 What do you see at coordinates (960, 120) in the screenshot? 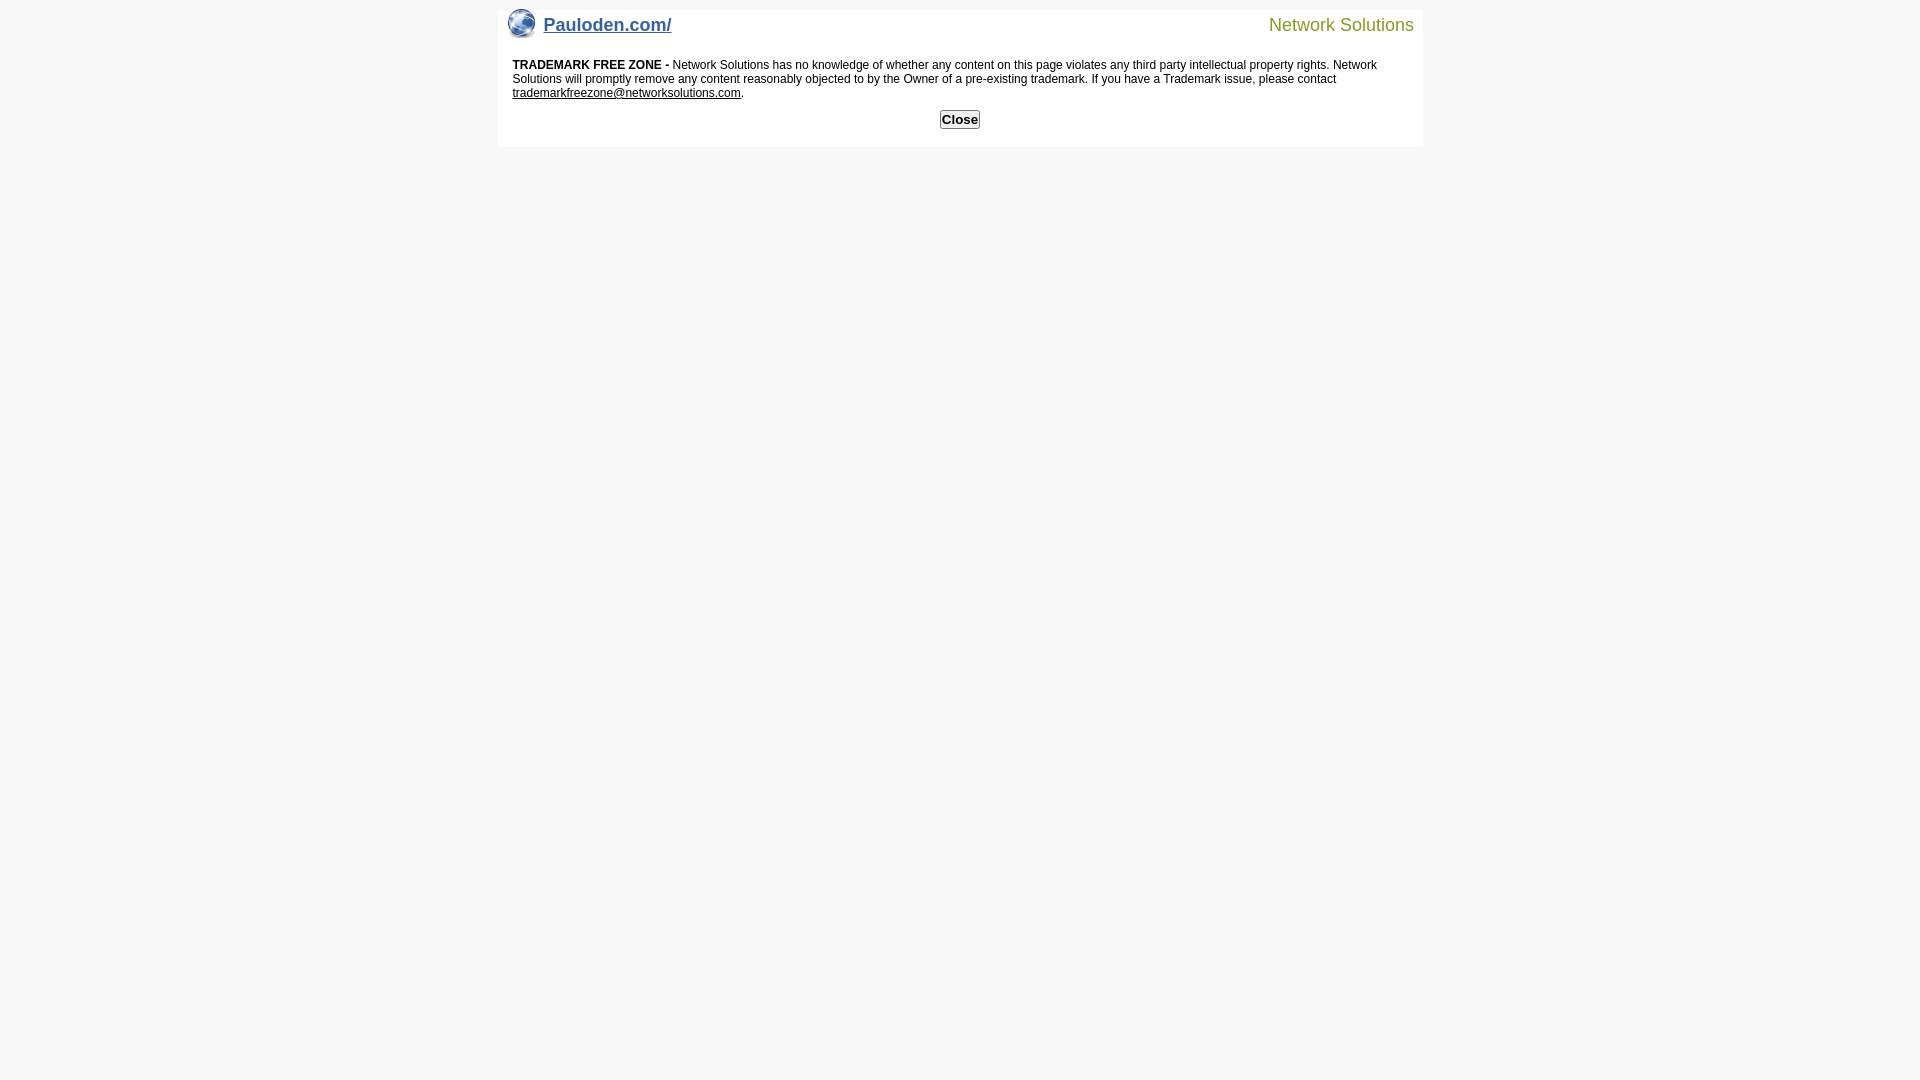
I see `Close` at bounding box center [960, 120].